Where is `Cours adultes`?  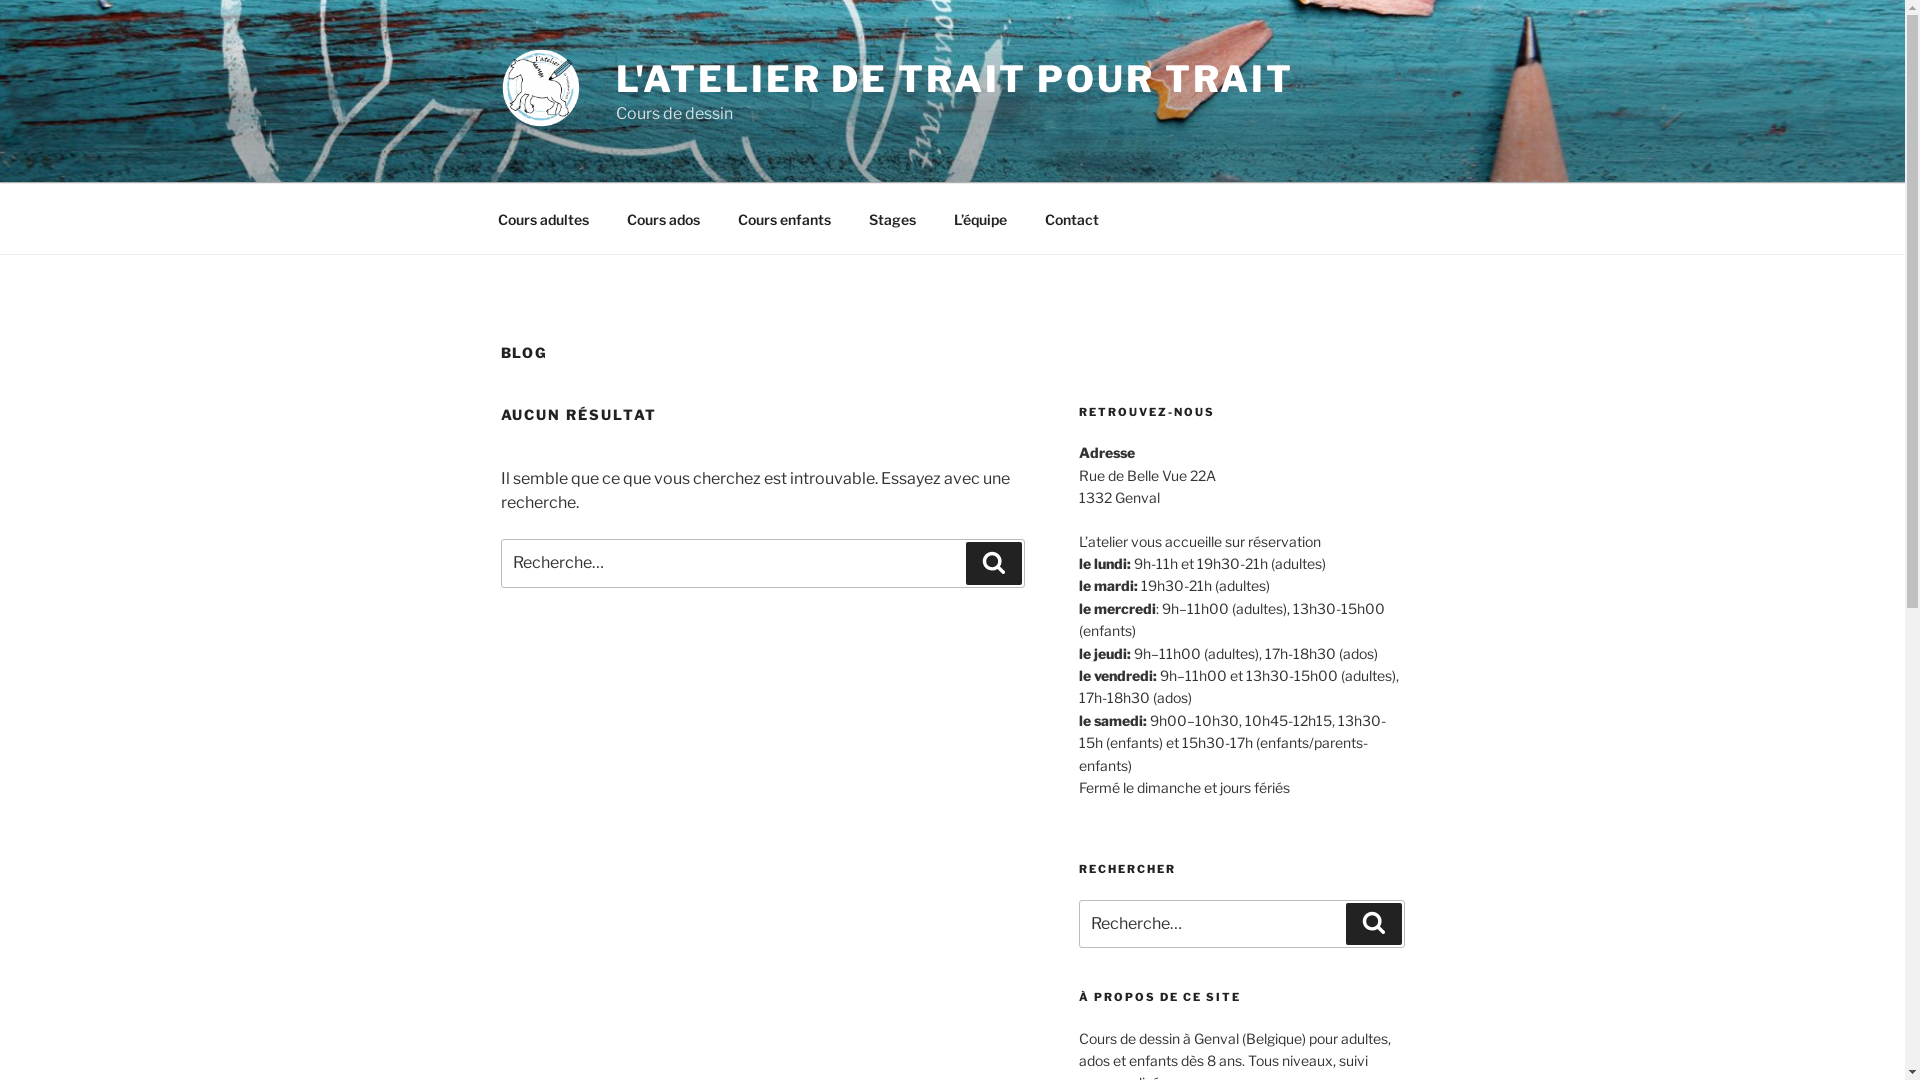 Cours adultes is located at coordinates (543, 218).